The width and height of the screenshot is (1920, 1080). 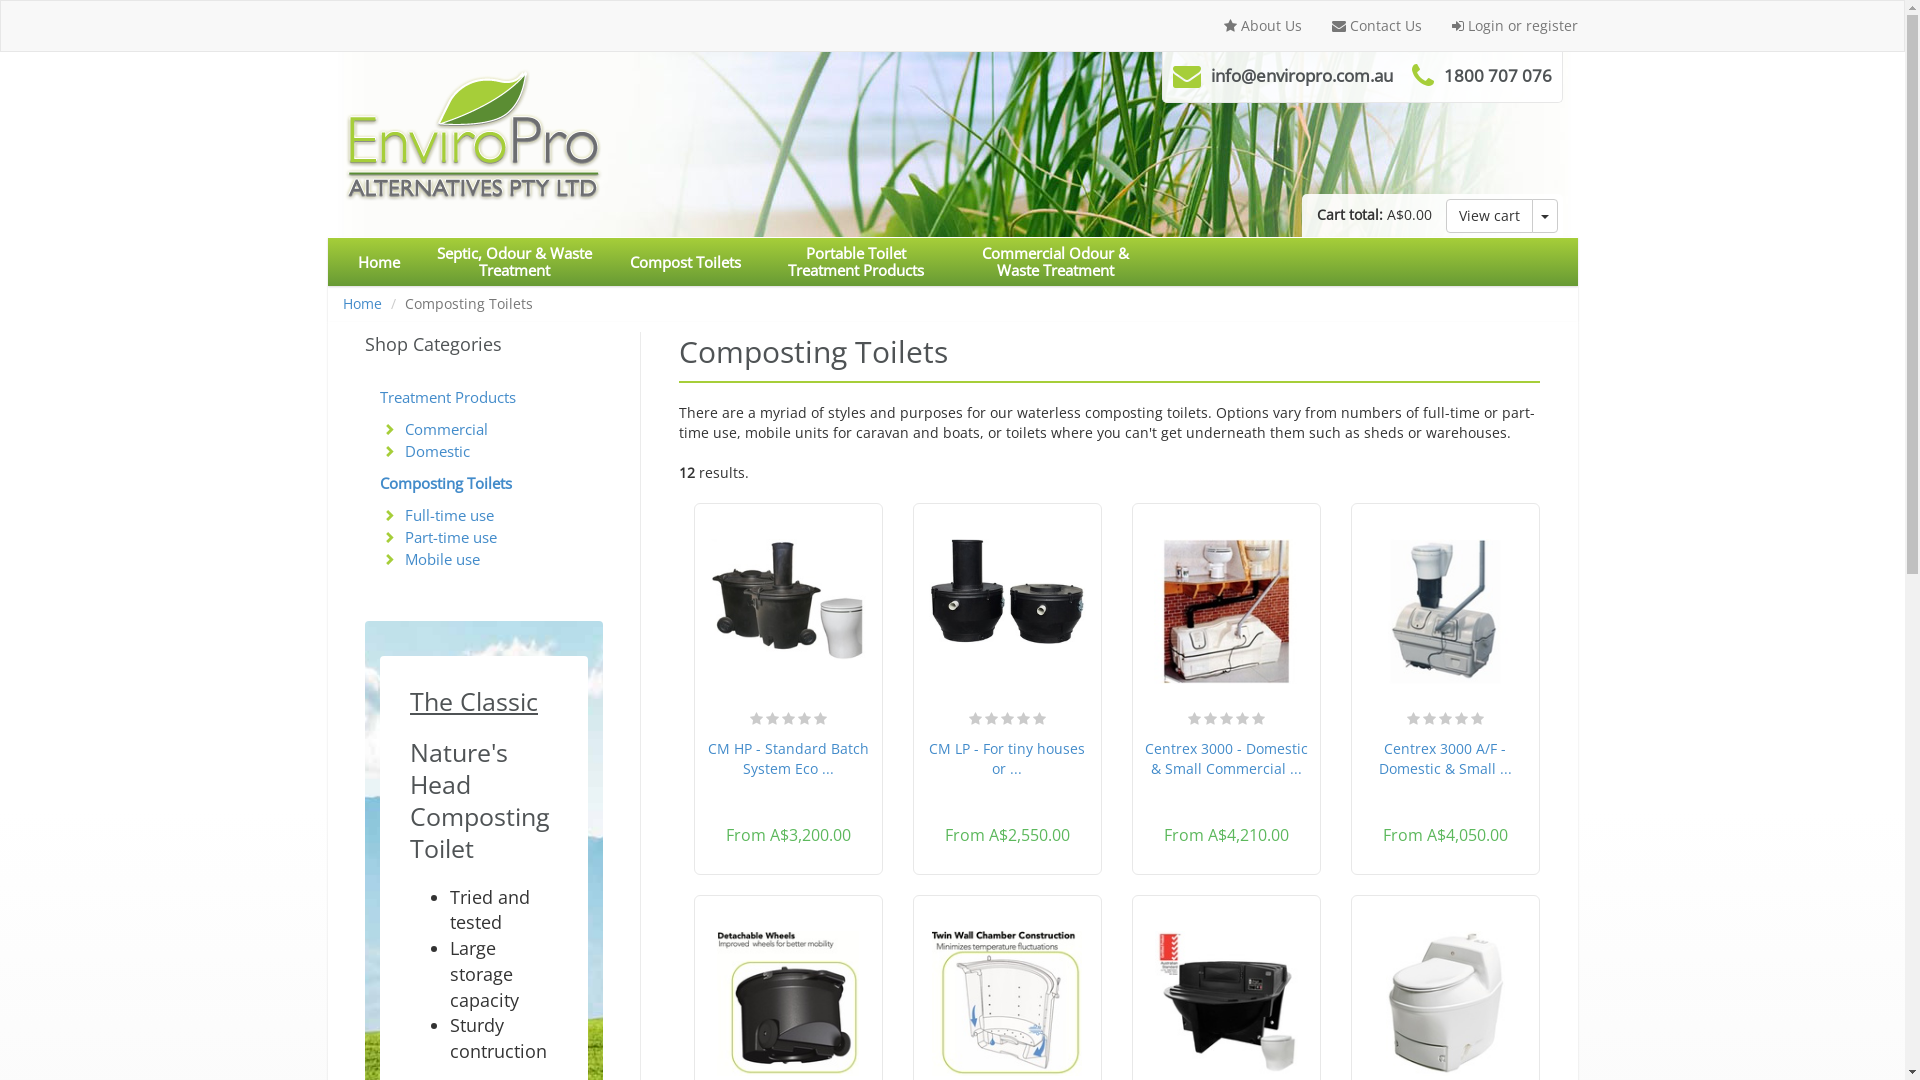 What do you see at coordinates (1262, 26) in the screenshot?
I see `About Us` at bounding box center [1262, 26].